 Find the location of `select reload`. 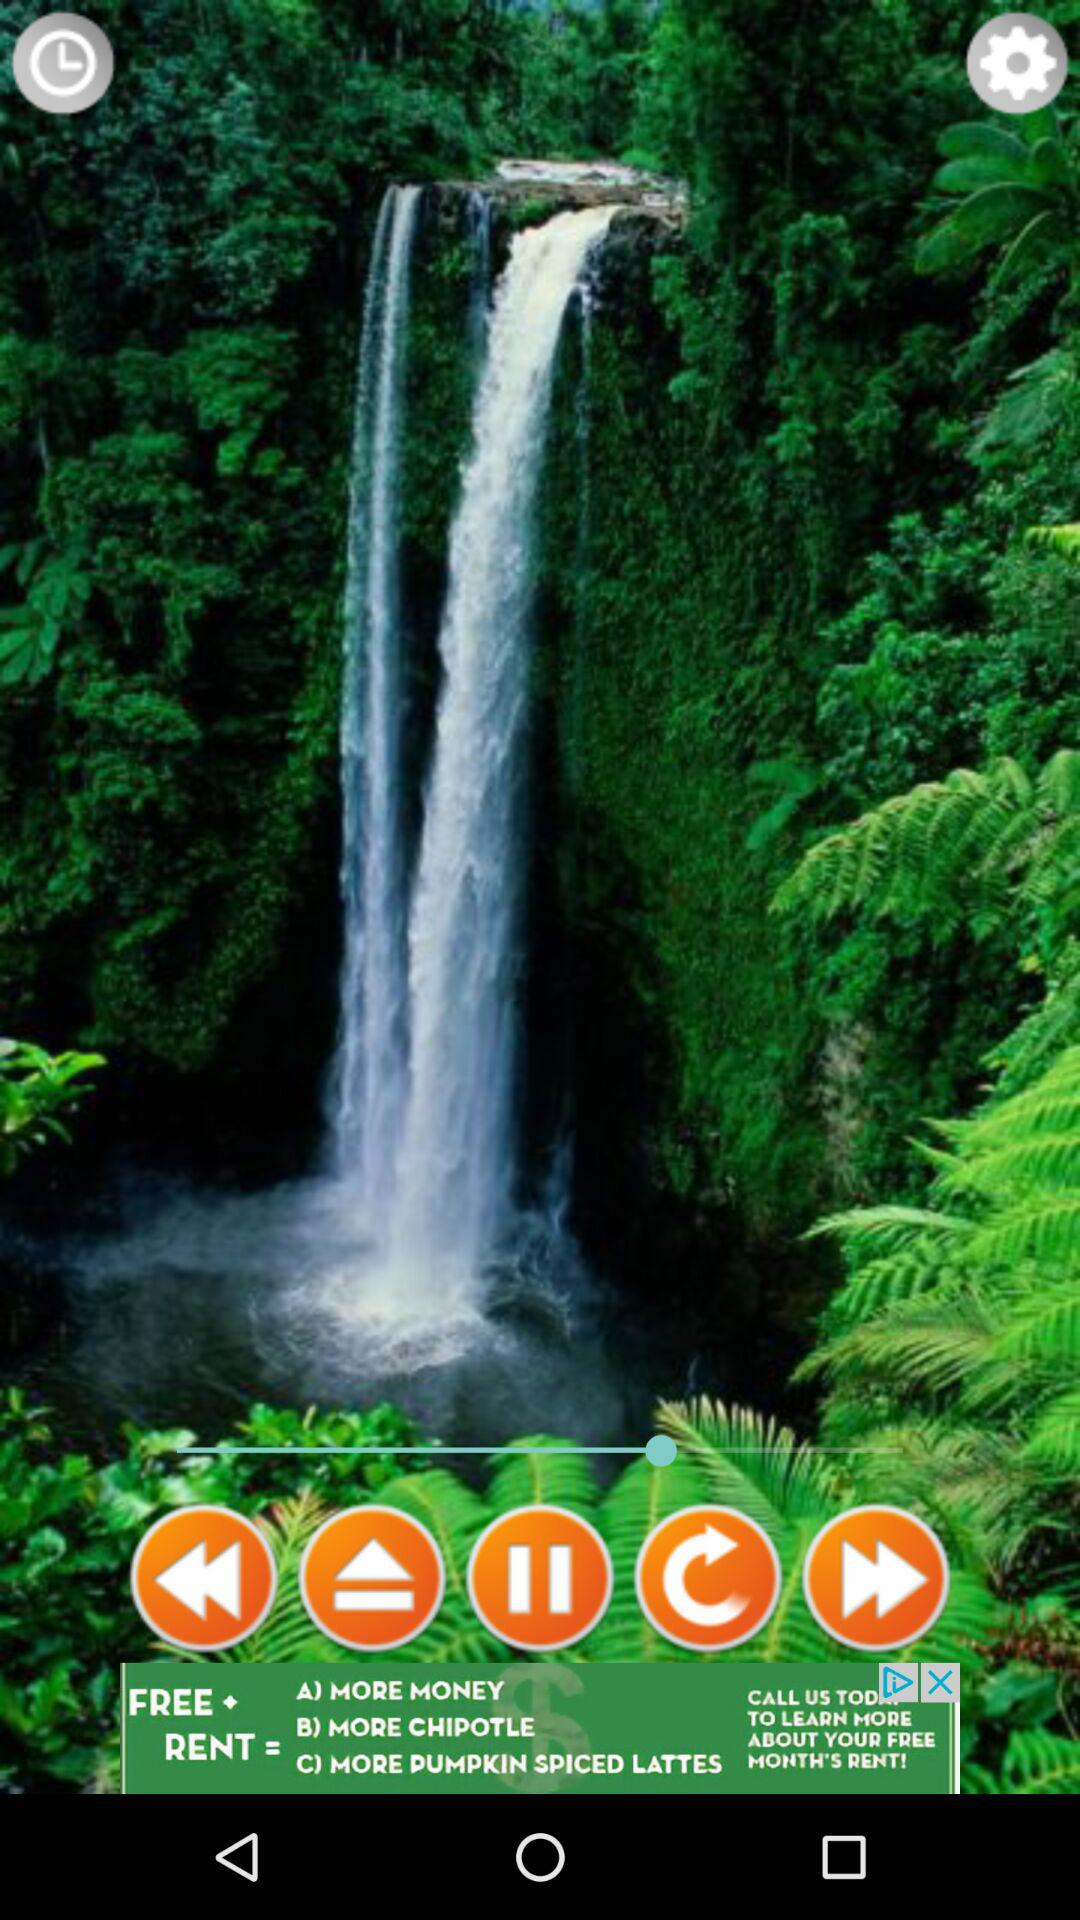

select reload is located at coordinates (708, 1578).